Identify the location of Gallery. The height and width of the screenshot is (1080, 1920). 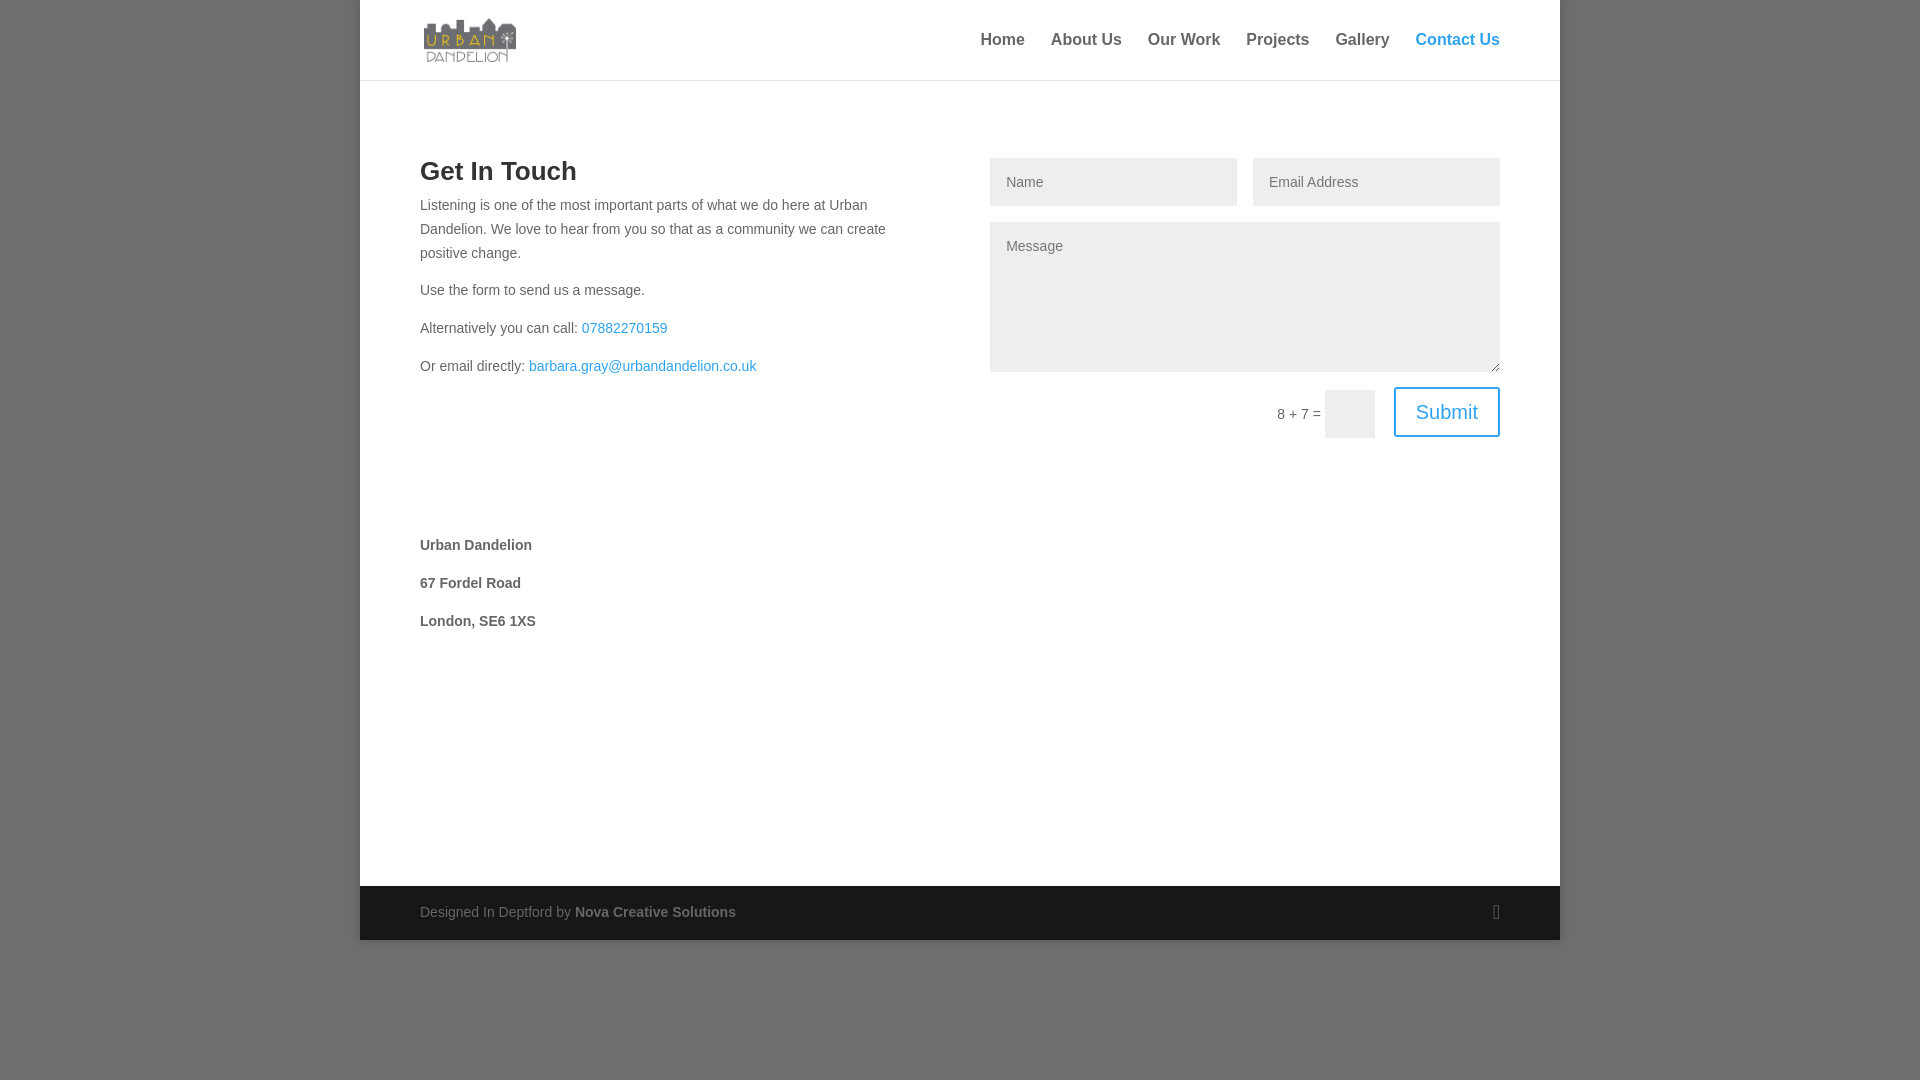
(1361, 56).